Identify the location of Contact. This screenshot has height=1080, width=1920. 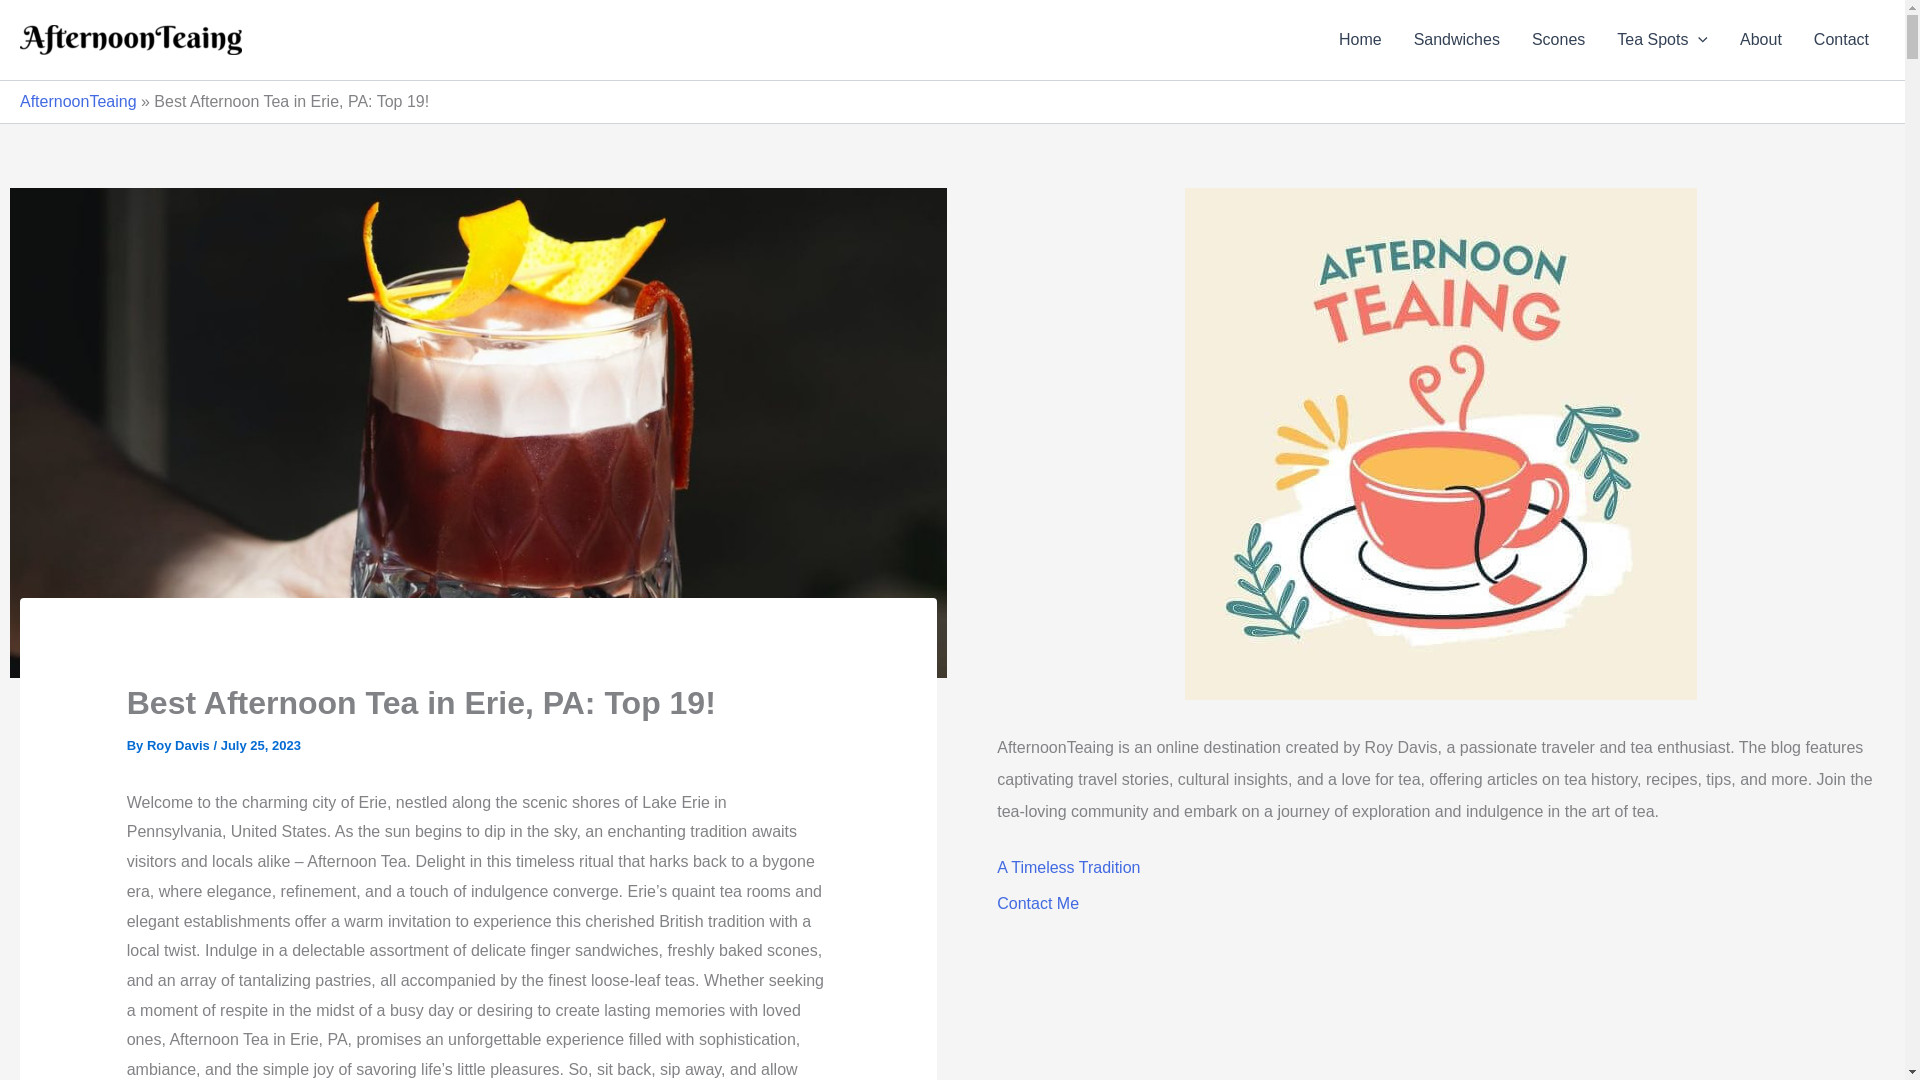
(1841, 40).